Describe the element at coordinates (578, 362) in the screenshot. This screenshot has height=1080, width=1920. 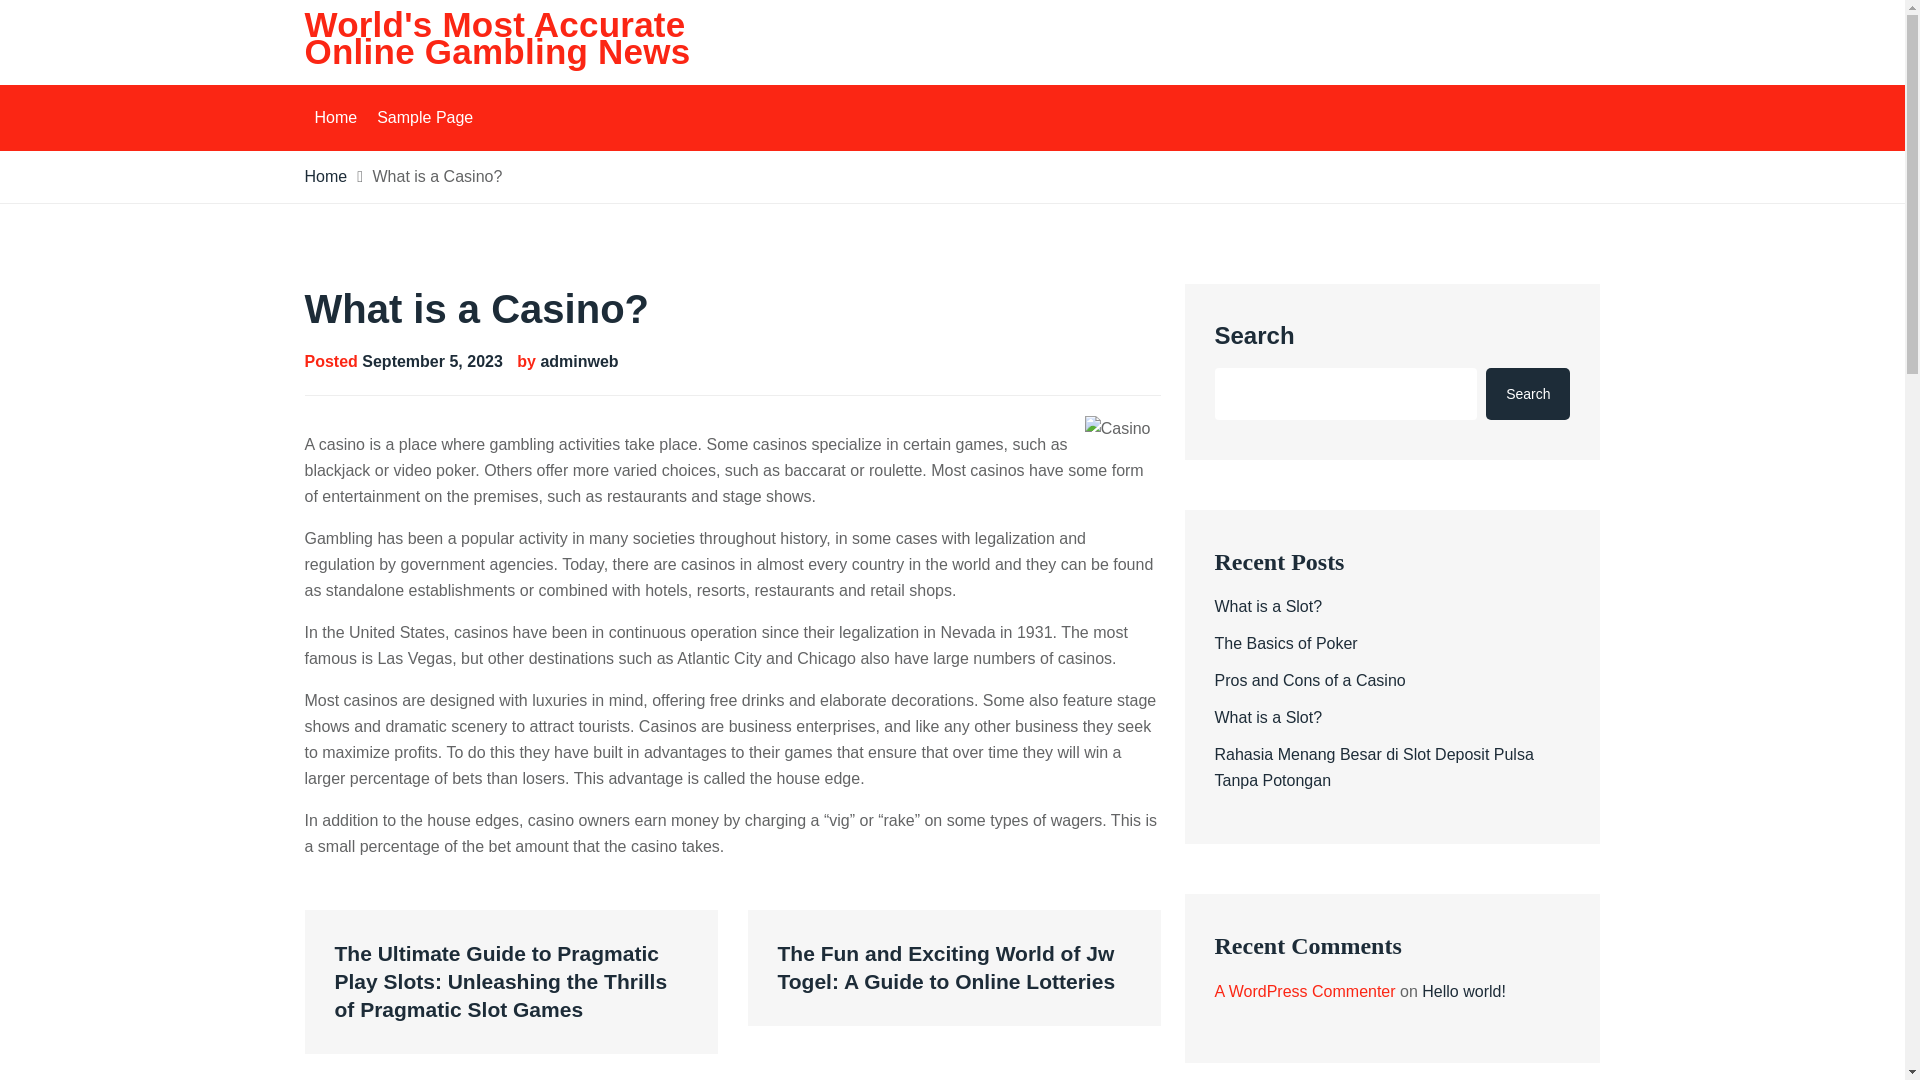
I see `adminweb` at that location.